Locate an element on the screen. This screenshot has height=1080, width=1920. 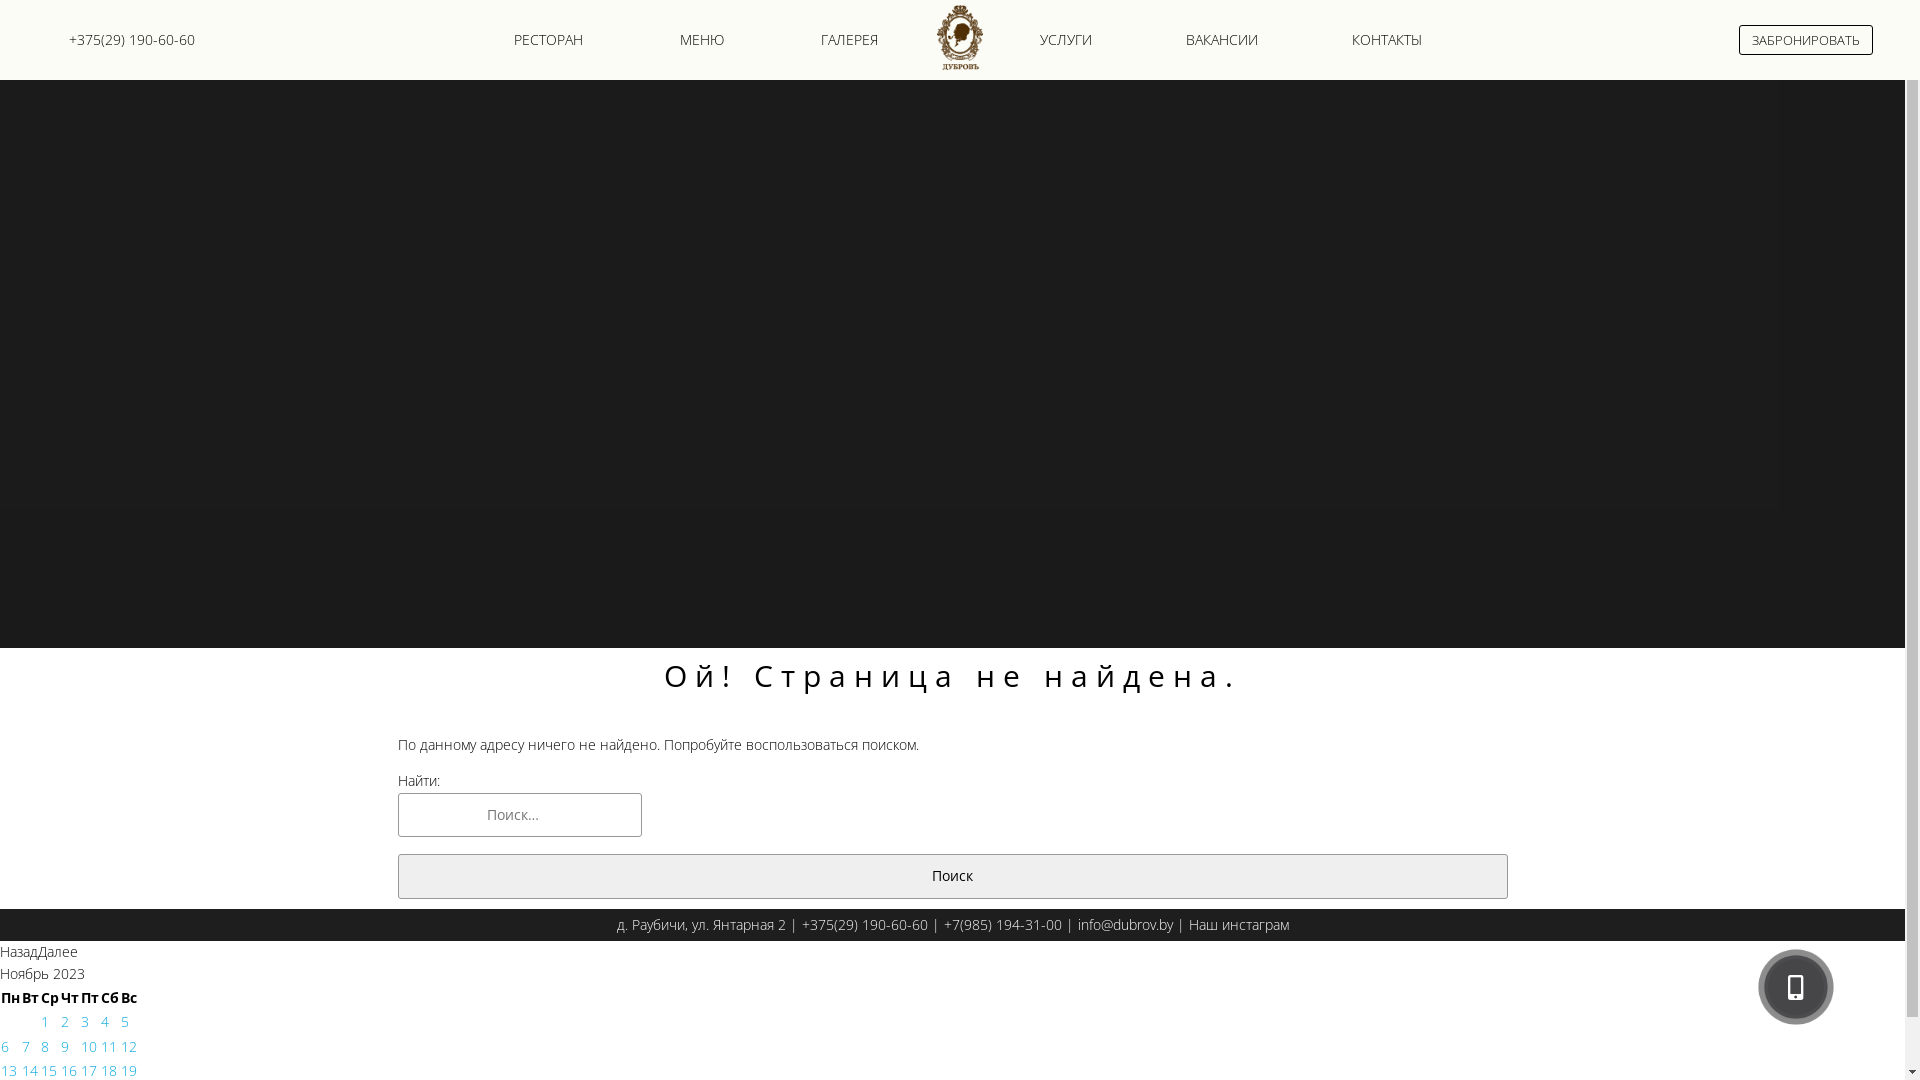
10 is located at coordinates (89, 1046).